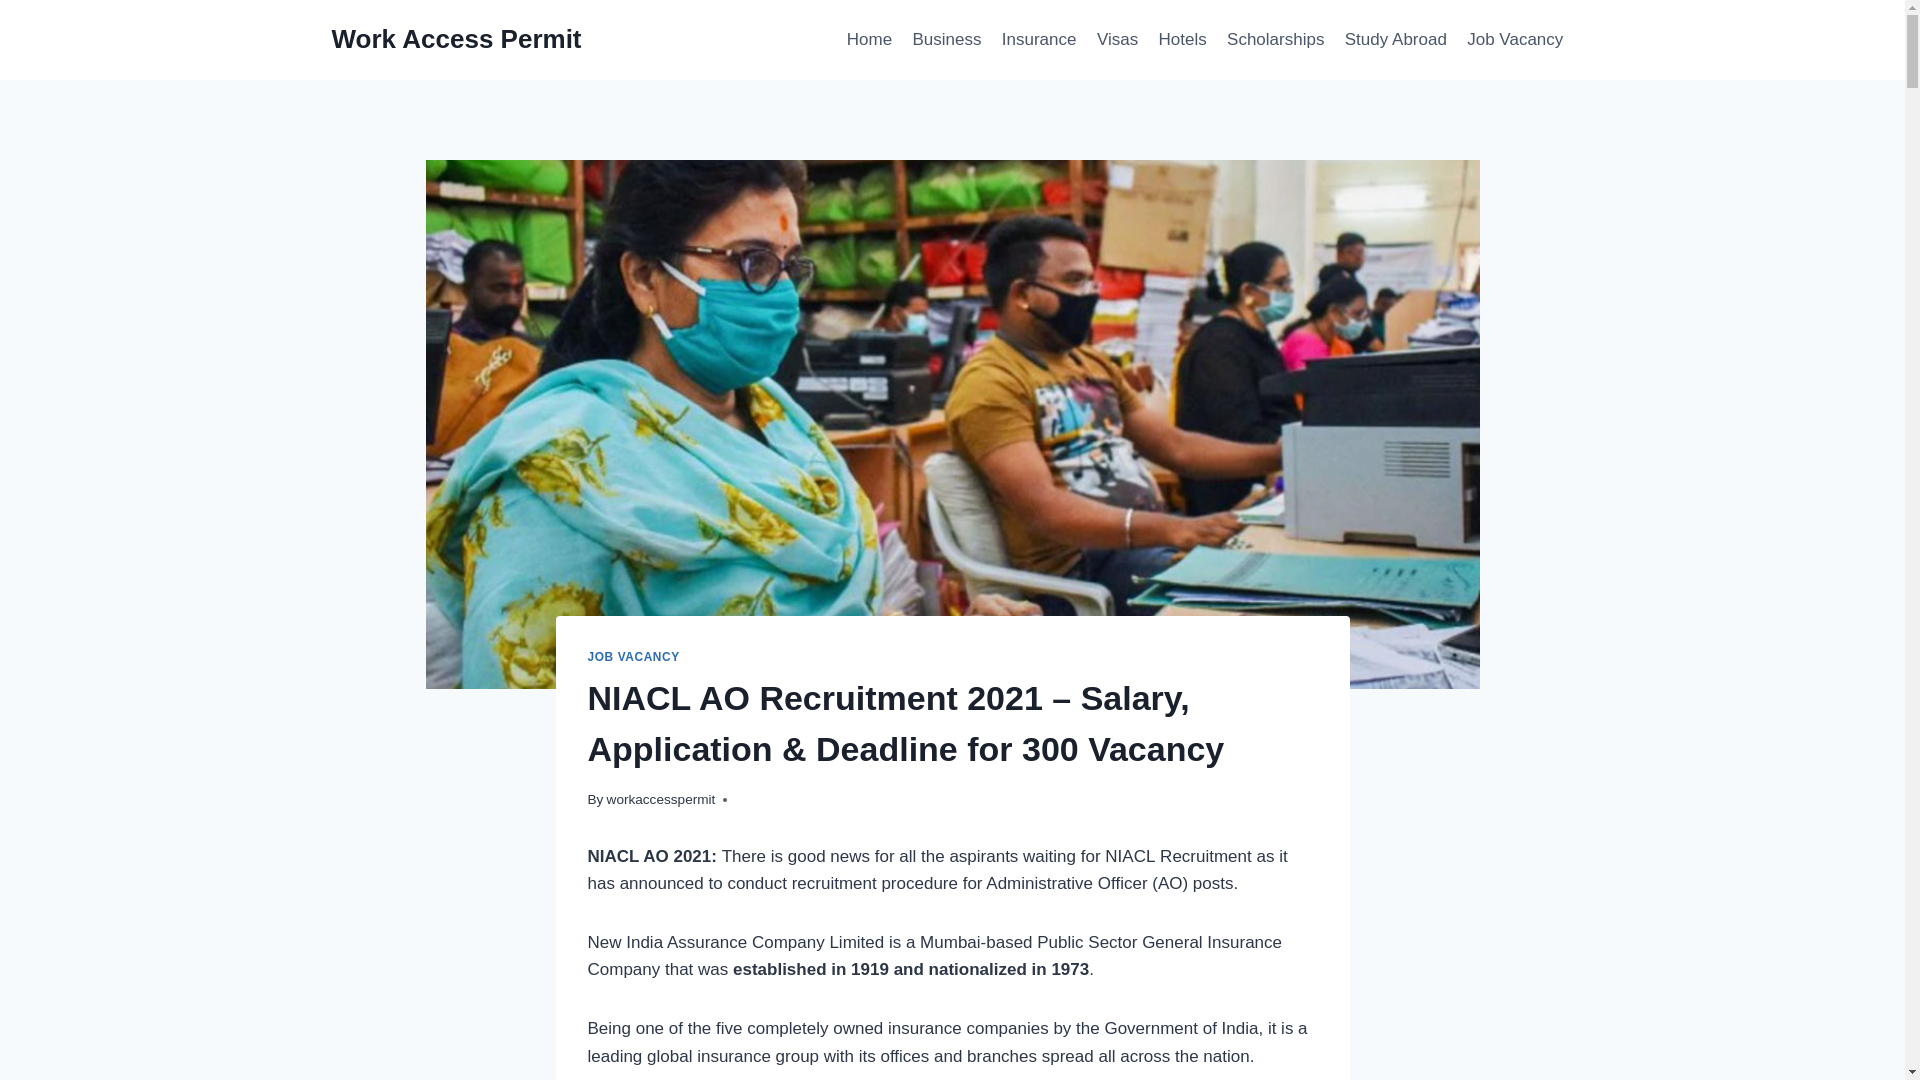 The width and height of the screenshot is (1920, 1080). I want to click on Insurance, so click(1039, 40).